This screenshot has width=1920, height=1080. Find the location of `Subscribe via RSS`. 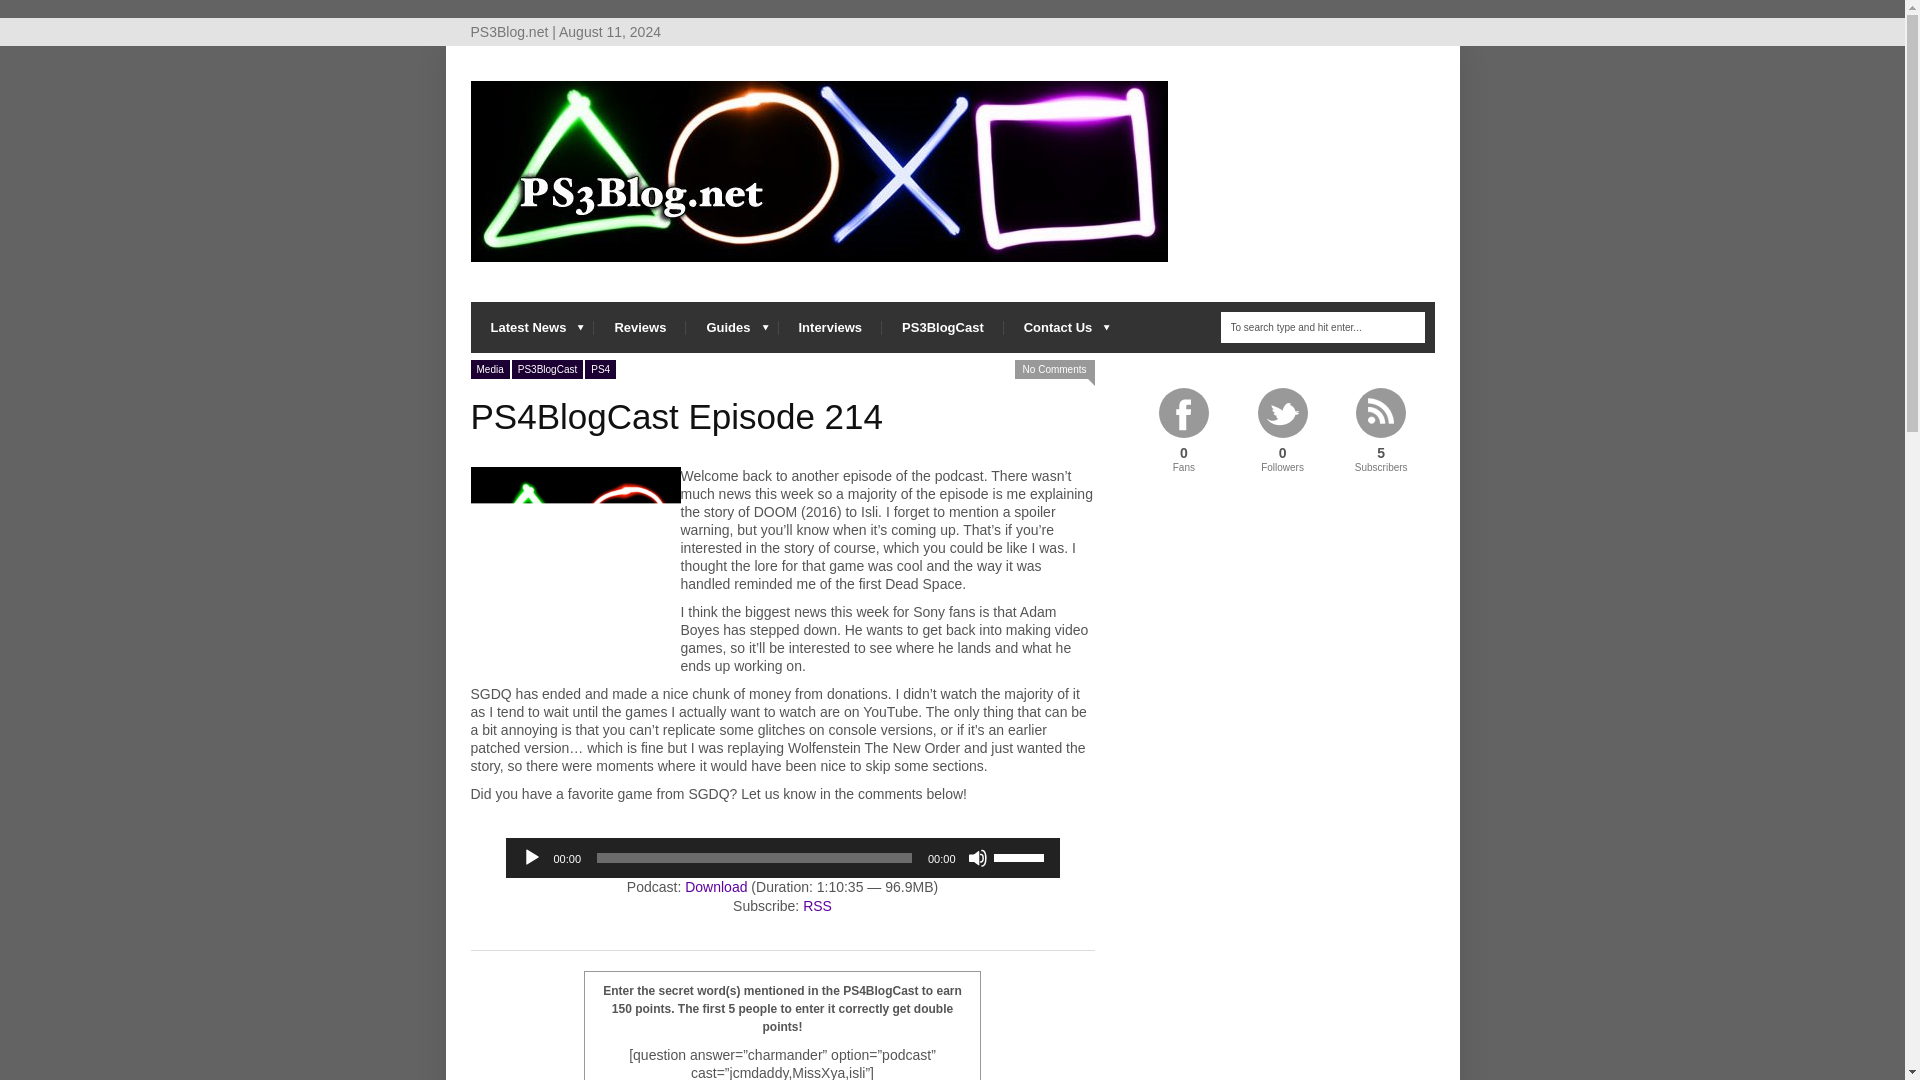

Subscribe via RSS is located at coordinates (816, 905).